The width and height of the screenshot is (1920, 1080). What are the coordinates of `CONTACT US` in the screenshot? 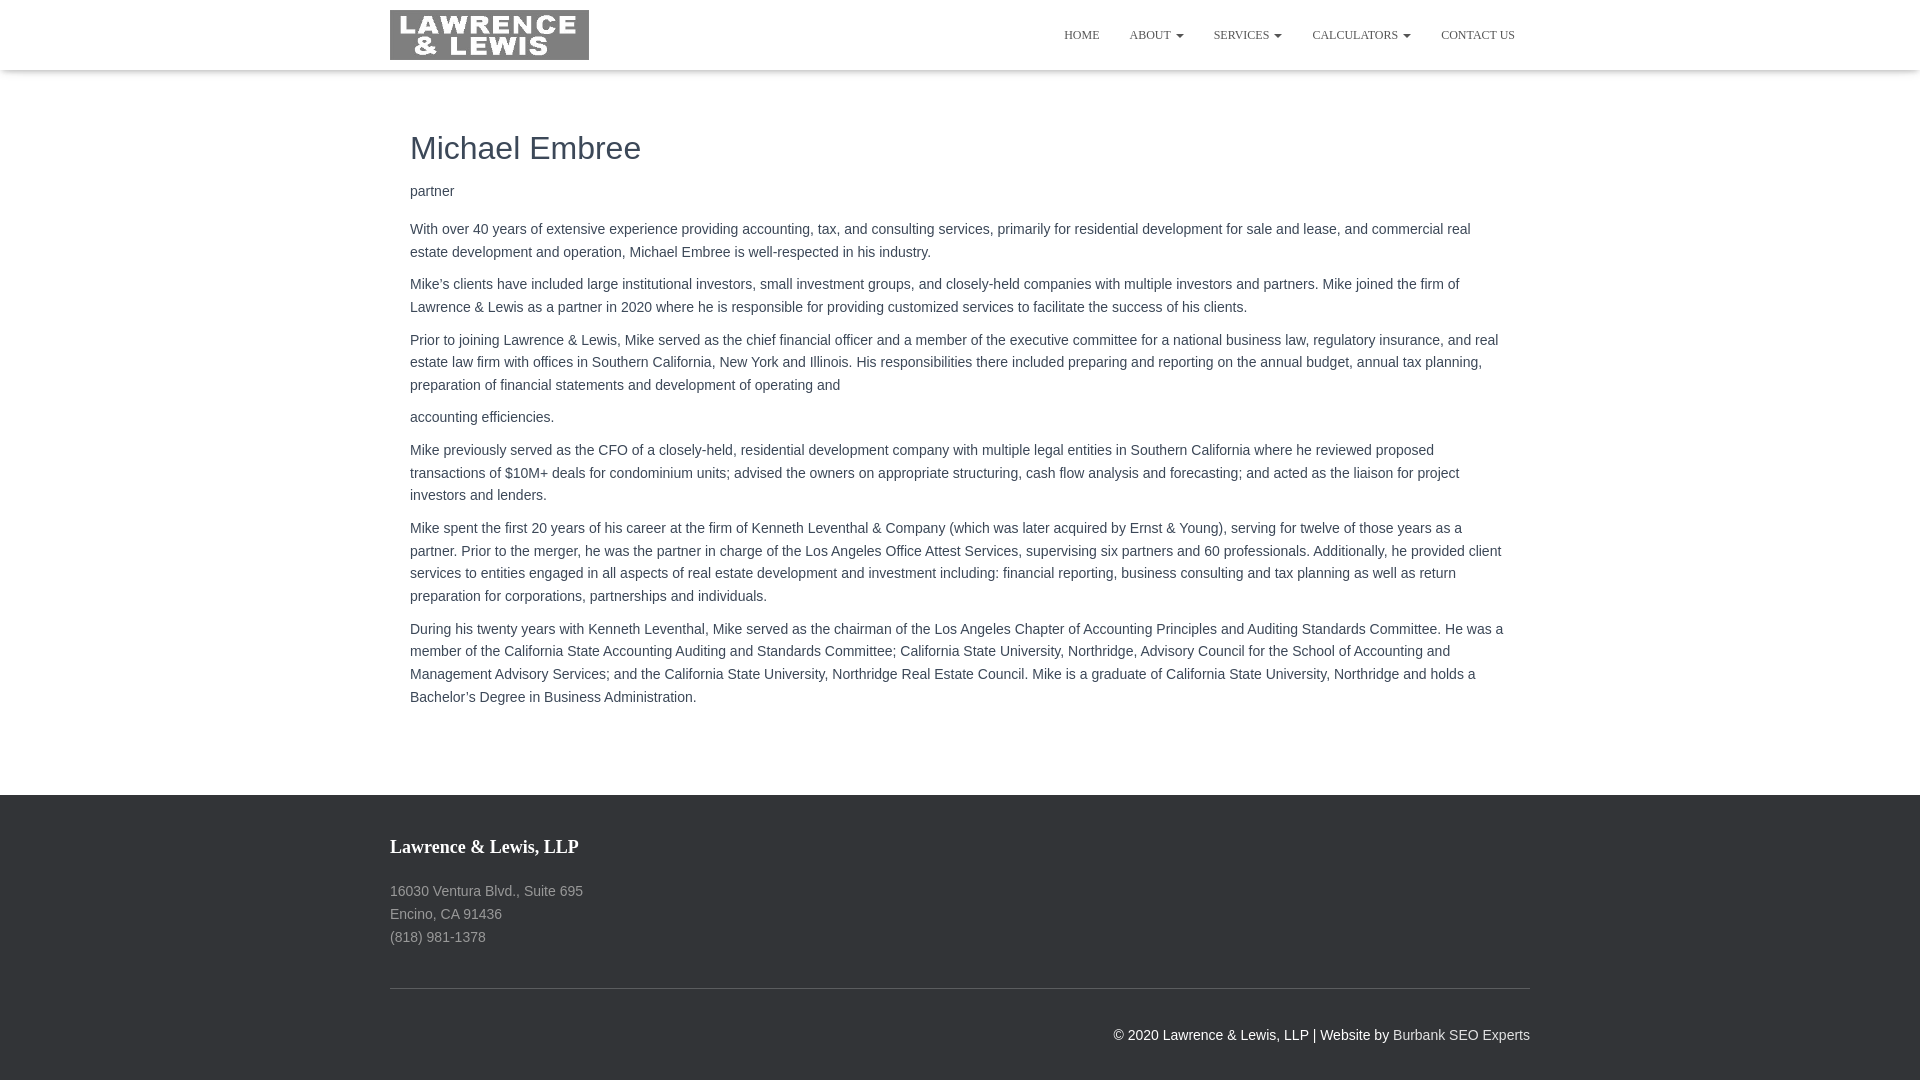 It's located at (1478, 34).